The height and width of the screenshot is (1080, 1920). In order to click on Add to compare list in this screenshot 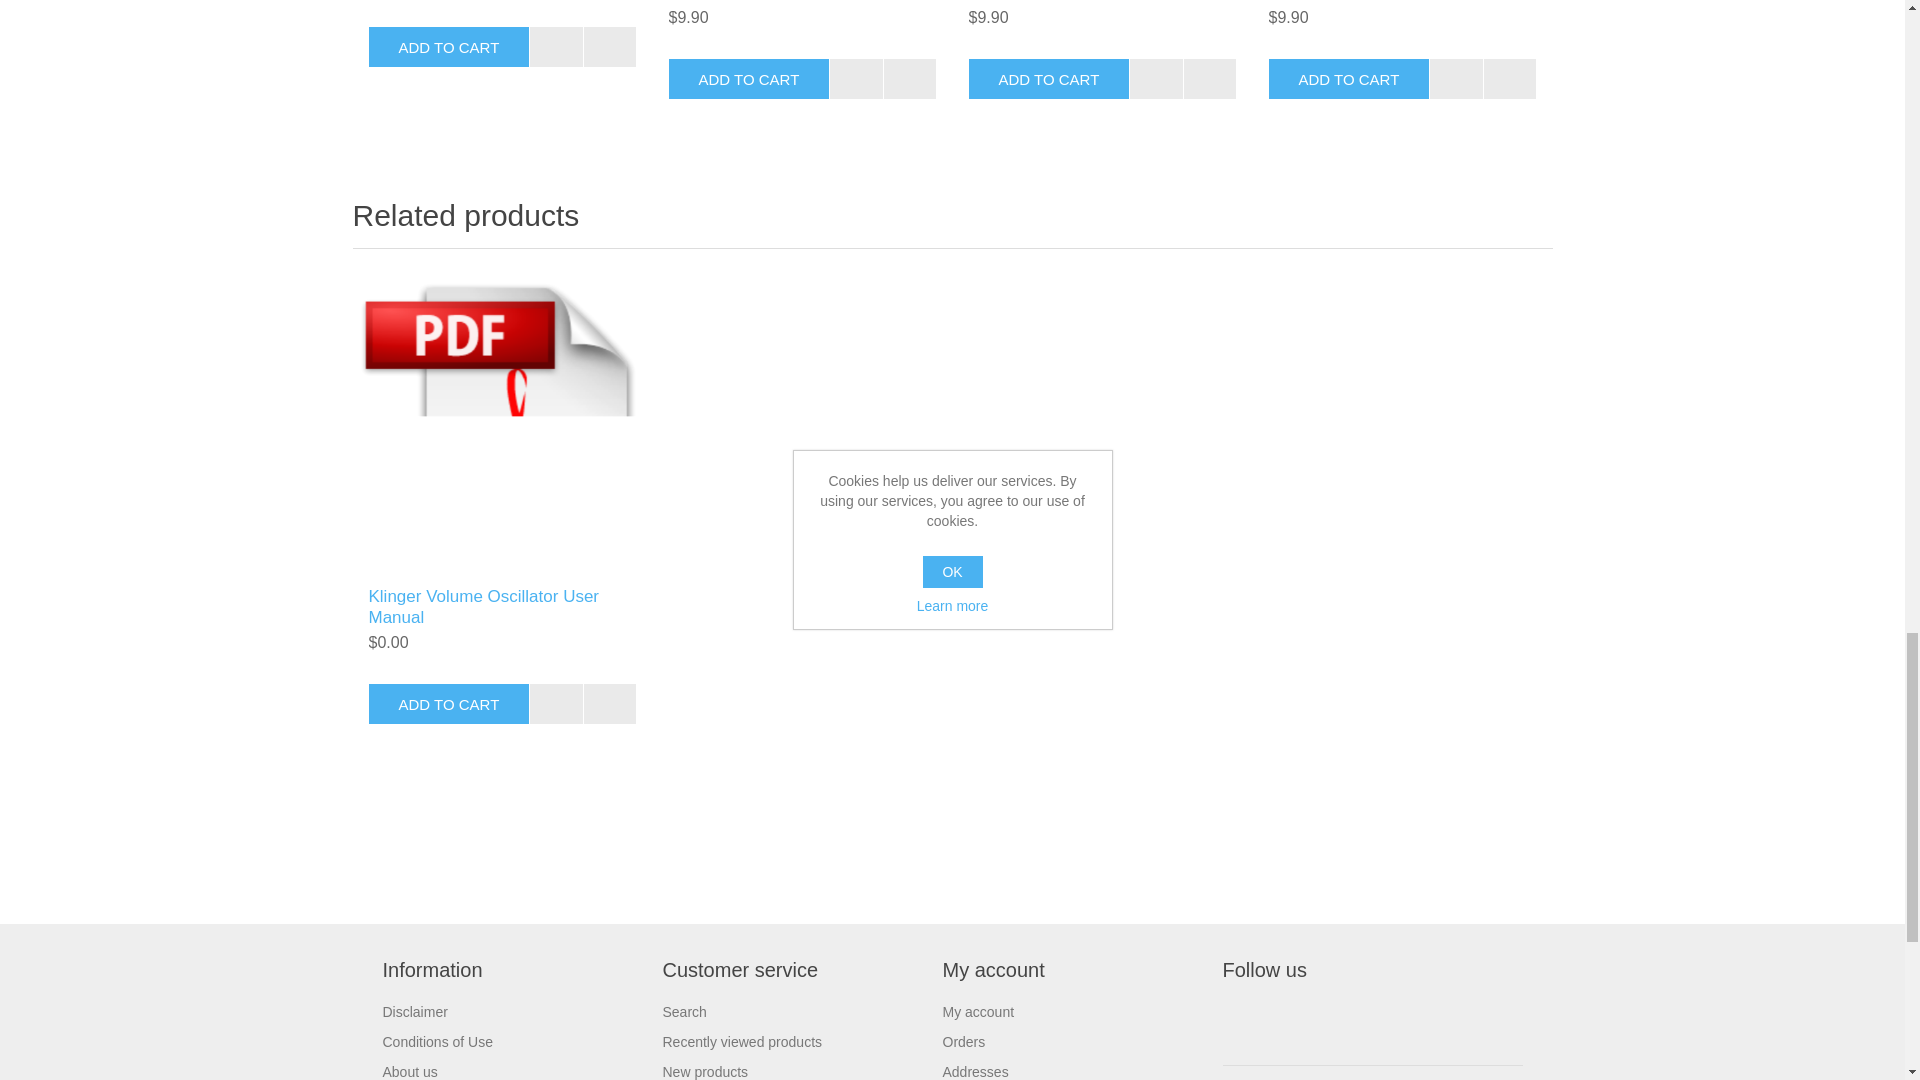, I will do `click(556, 46)`.